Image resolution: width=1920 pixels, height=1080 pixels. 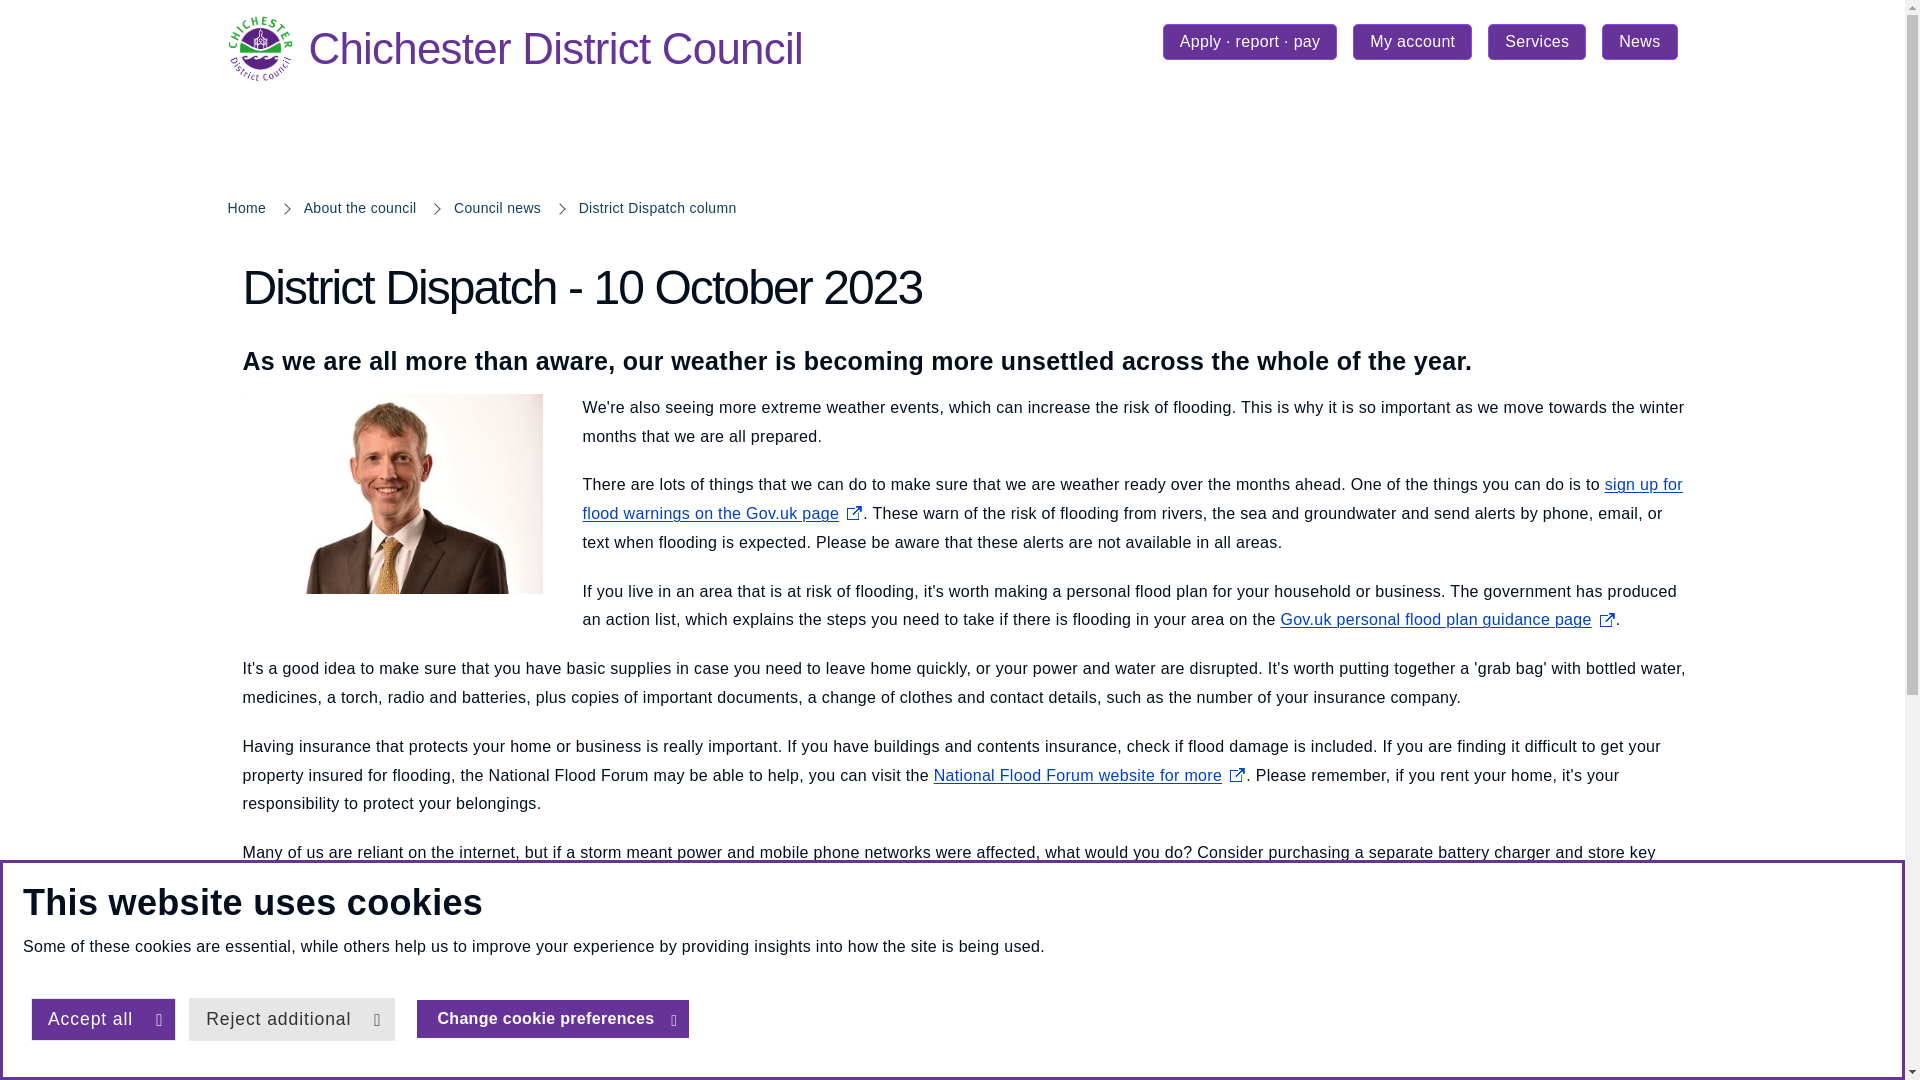 What do you see at coordinates (658, 208) in the screenshot?
I see `our Supporting You pages` at bounding box center [658, 208].